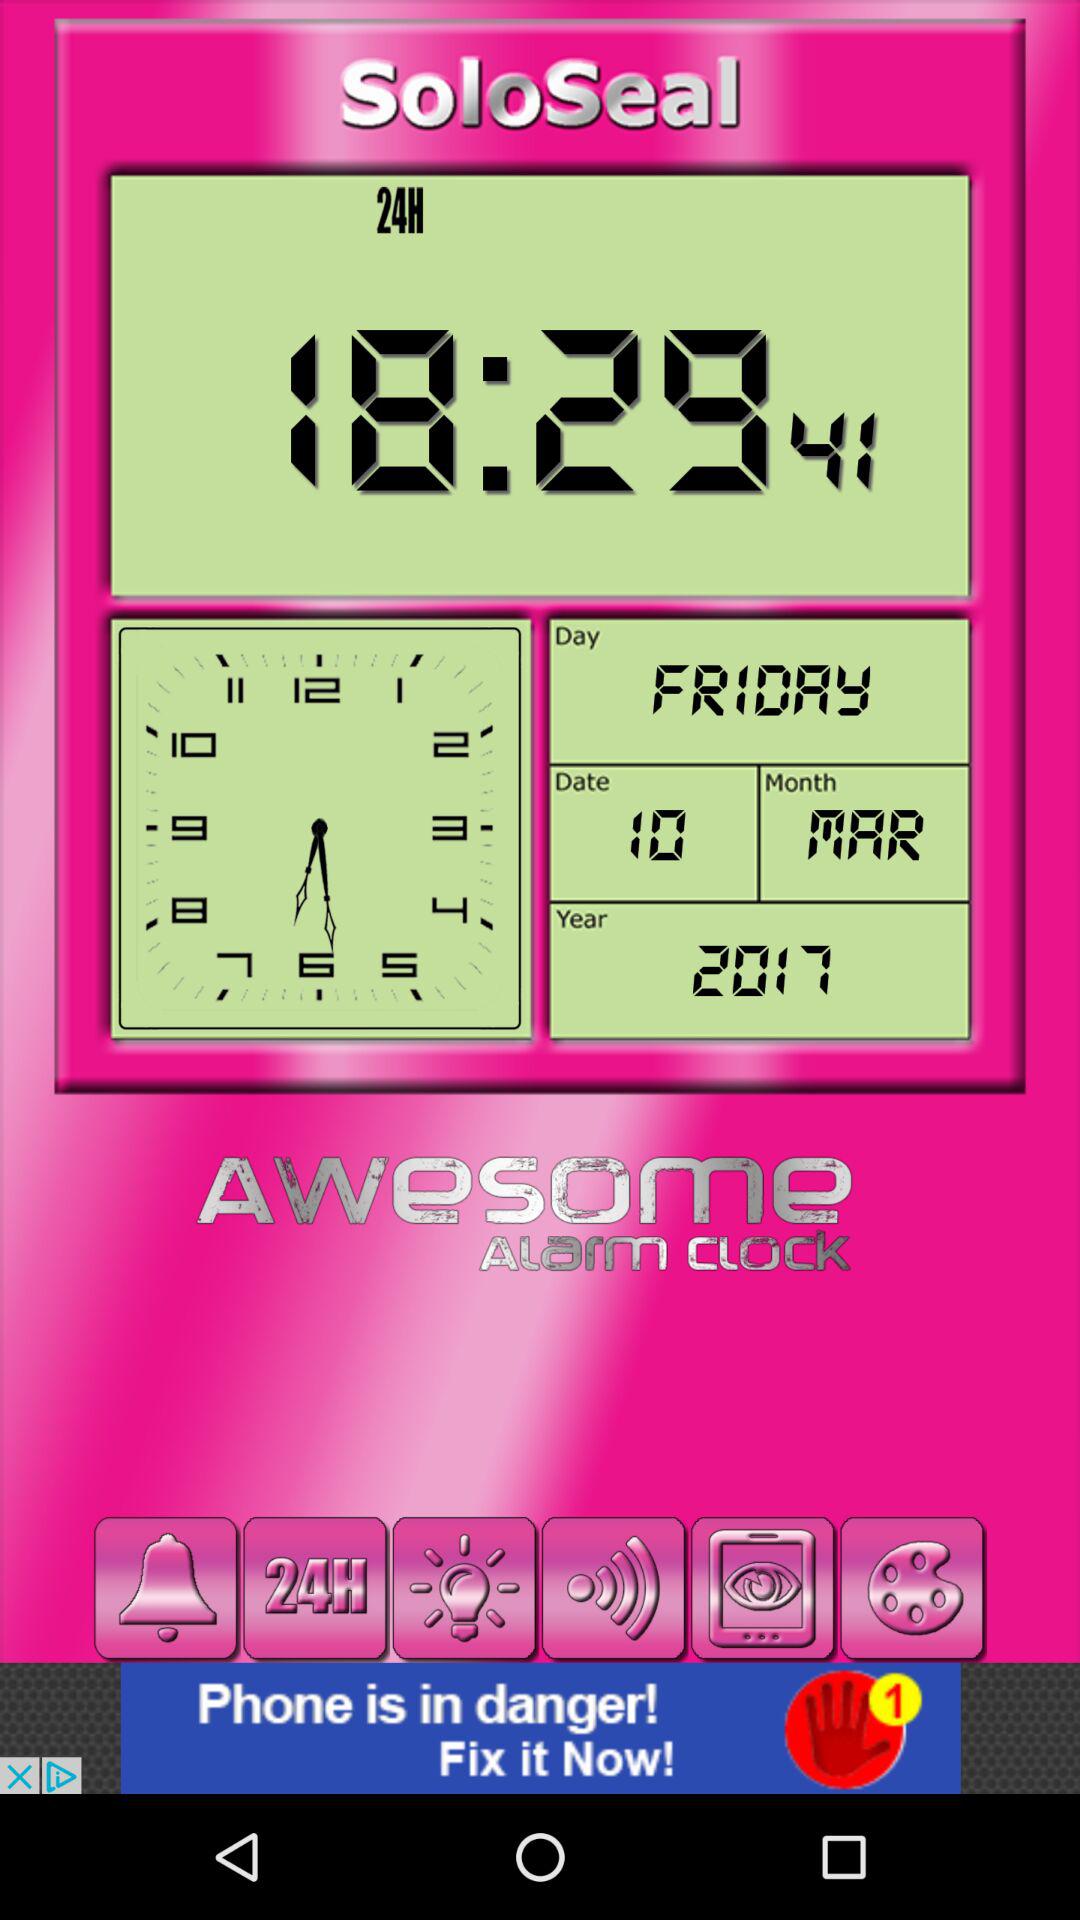 The width and height of the screenshot is (1080, 1920). What do you see at coordinates (166, 1588) in the screenshot?
I see `notification button` at bounding box center [166, 1588].